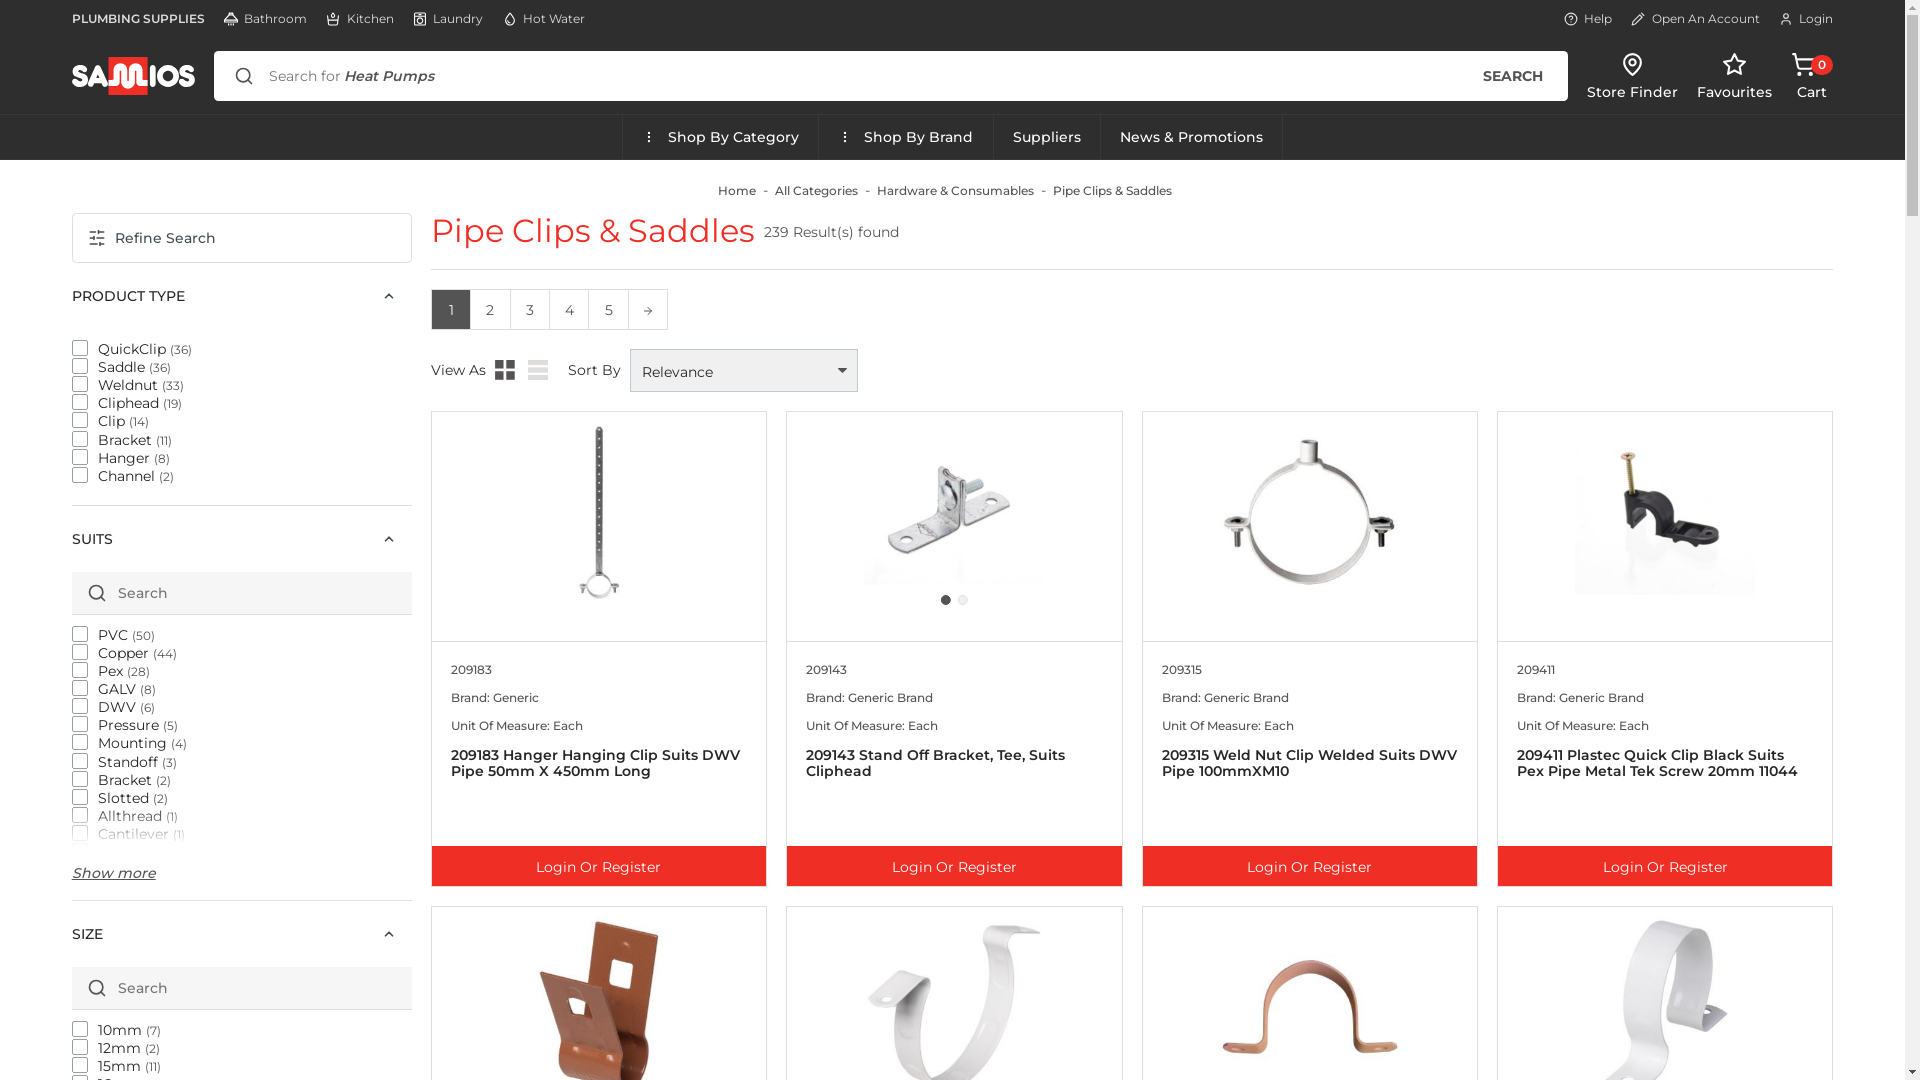  I want to click on Grid View, so click(505, 370).